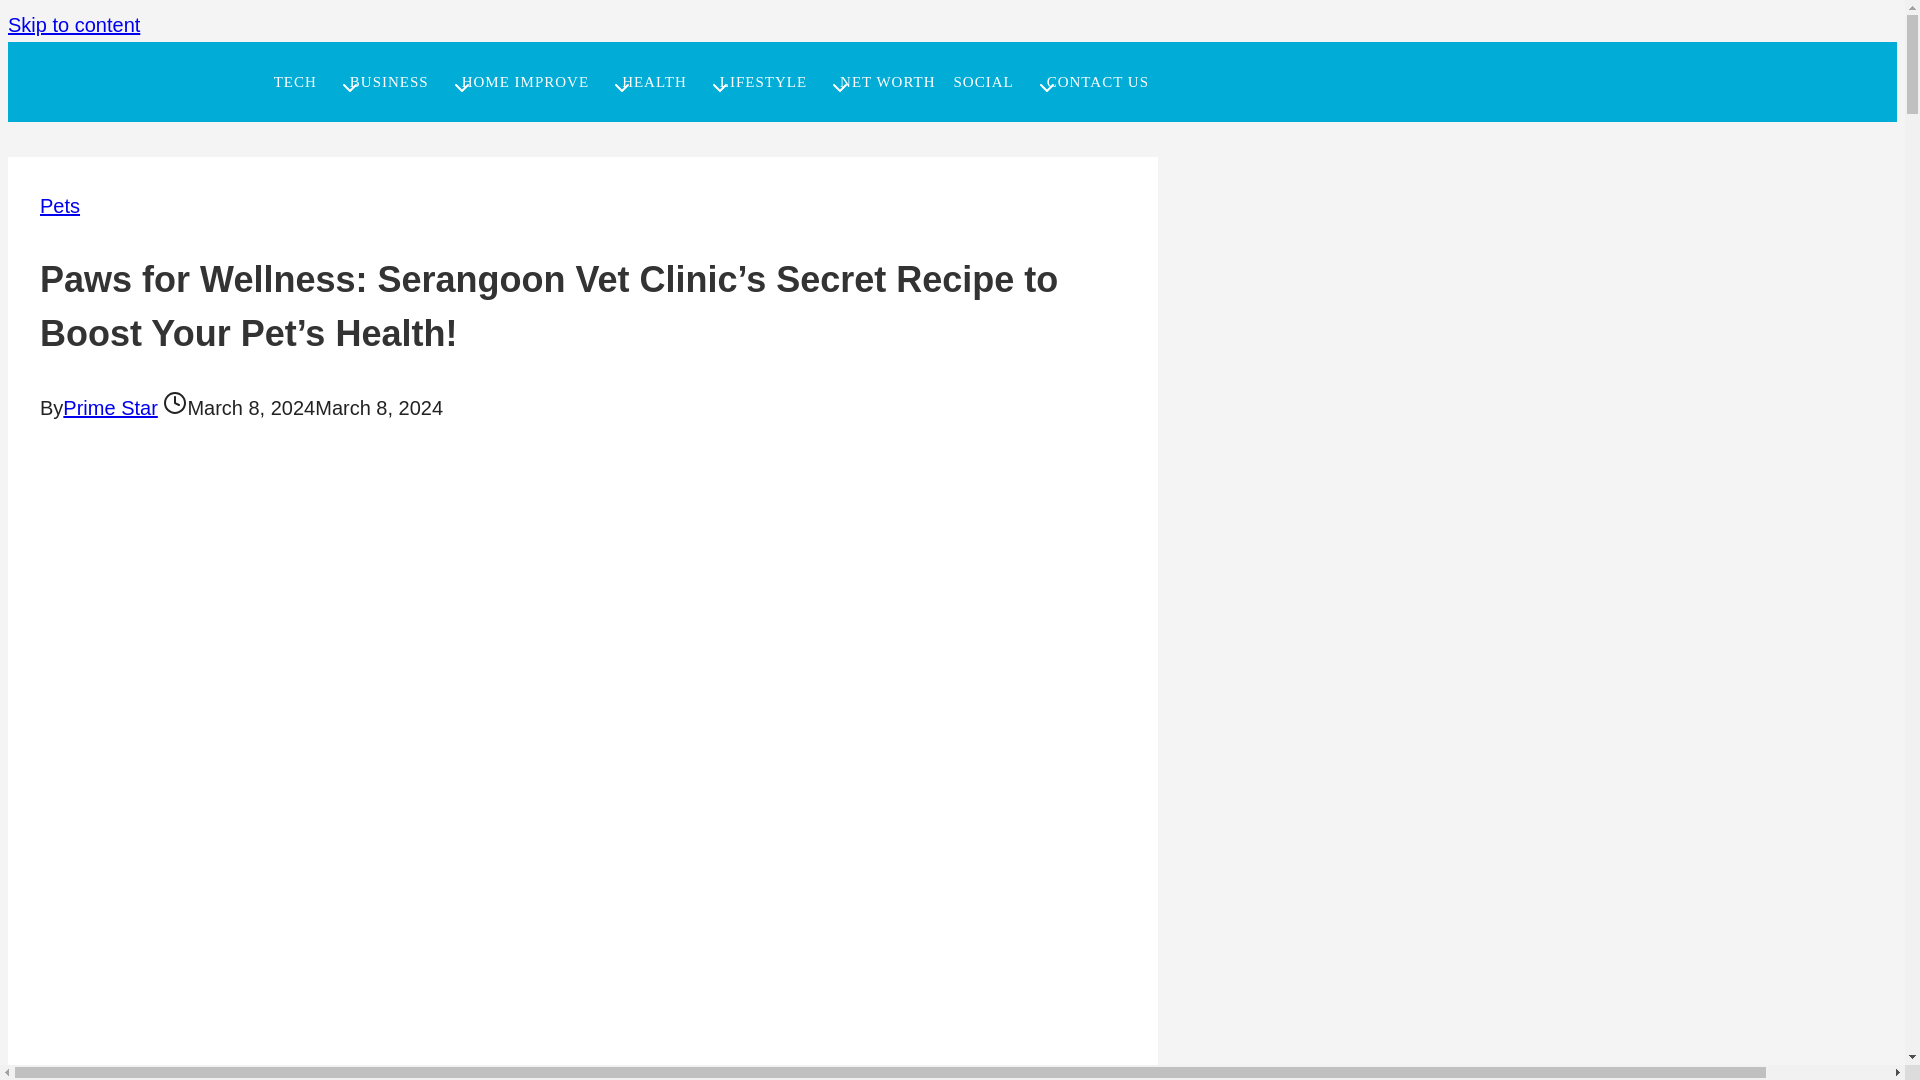 Image resolution: width=1920 pixels, height=1080 pixels. I want to click on Skip to content, so click(350, 88).